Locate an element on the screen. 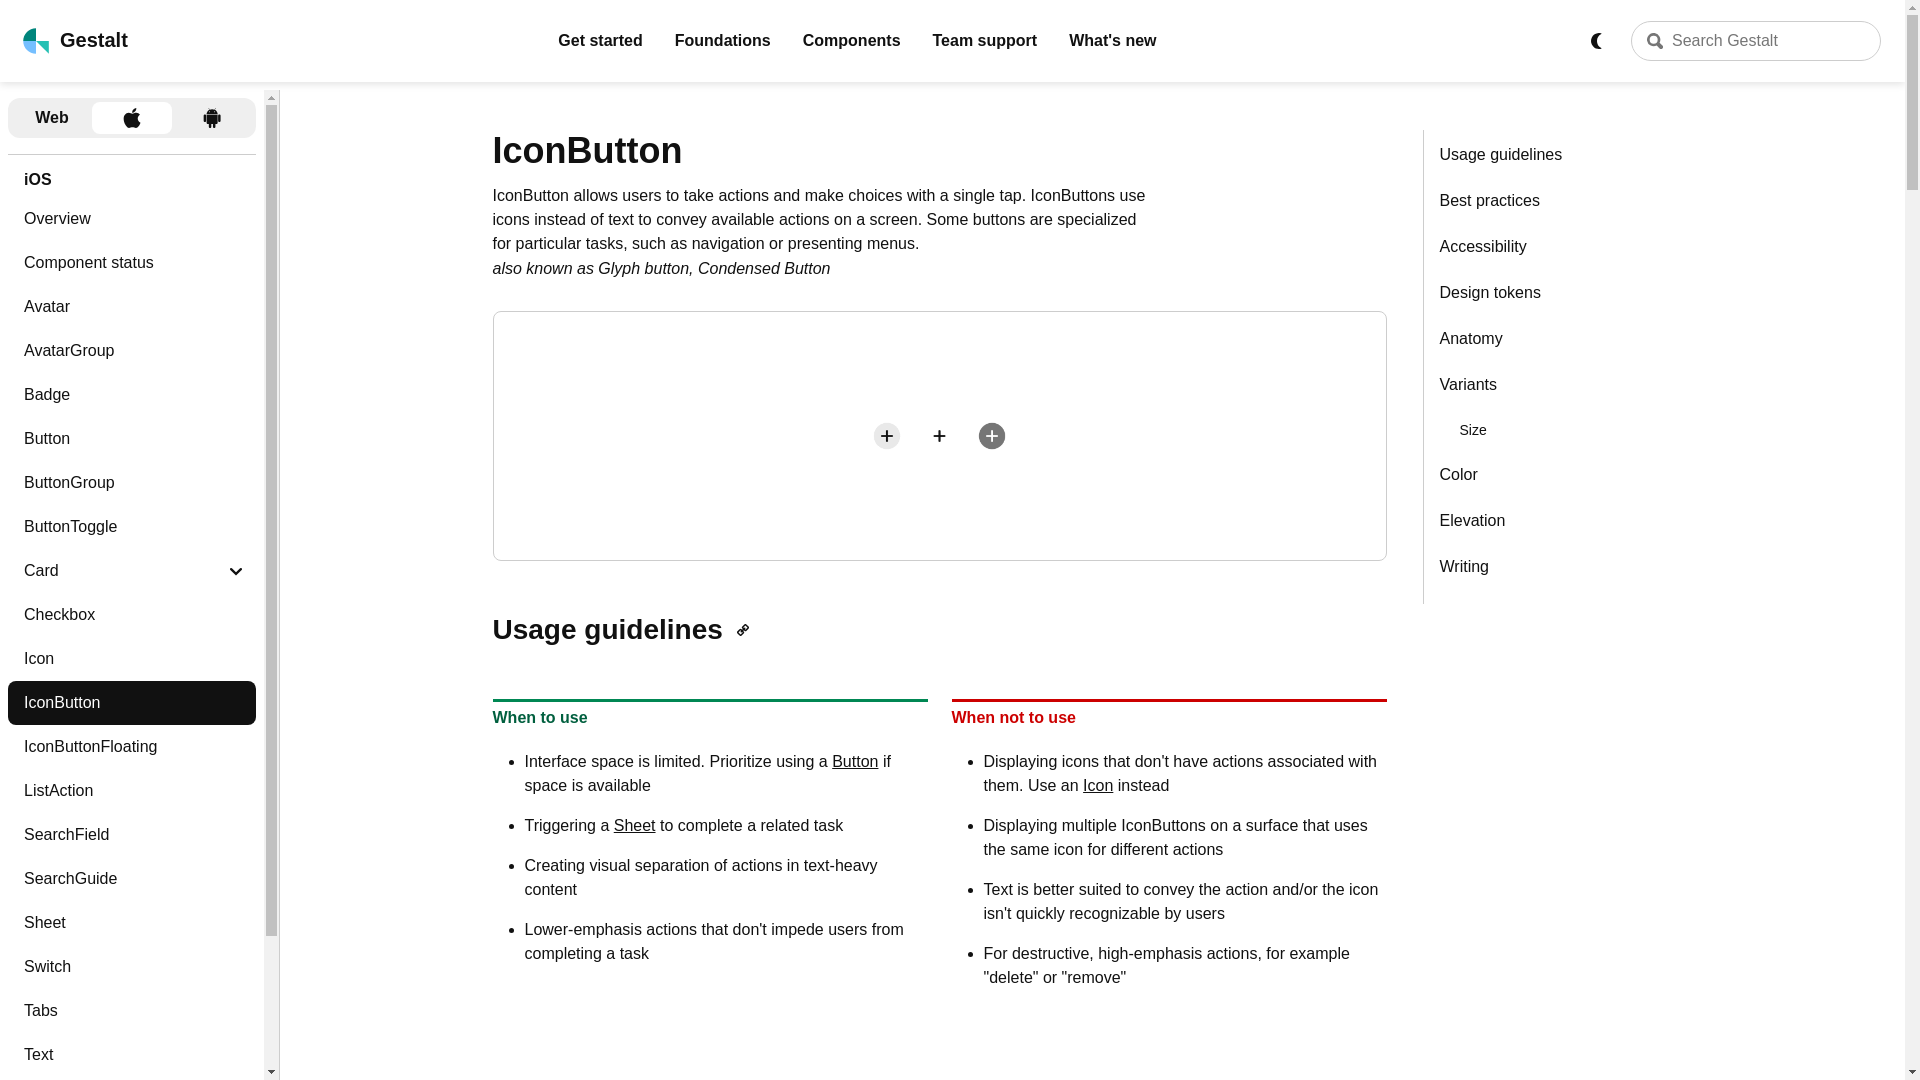 Image resolution: width=1920 pixels, height=1080 pixels. ButtonGroup is located at coordinates (131, 483).